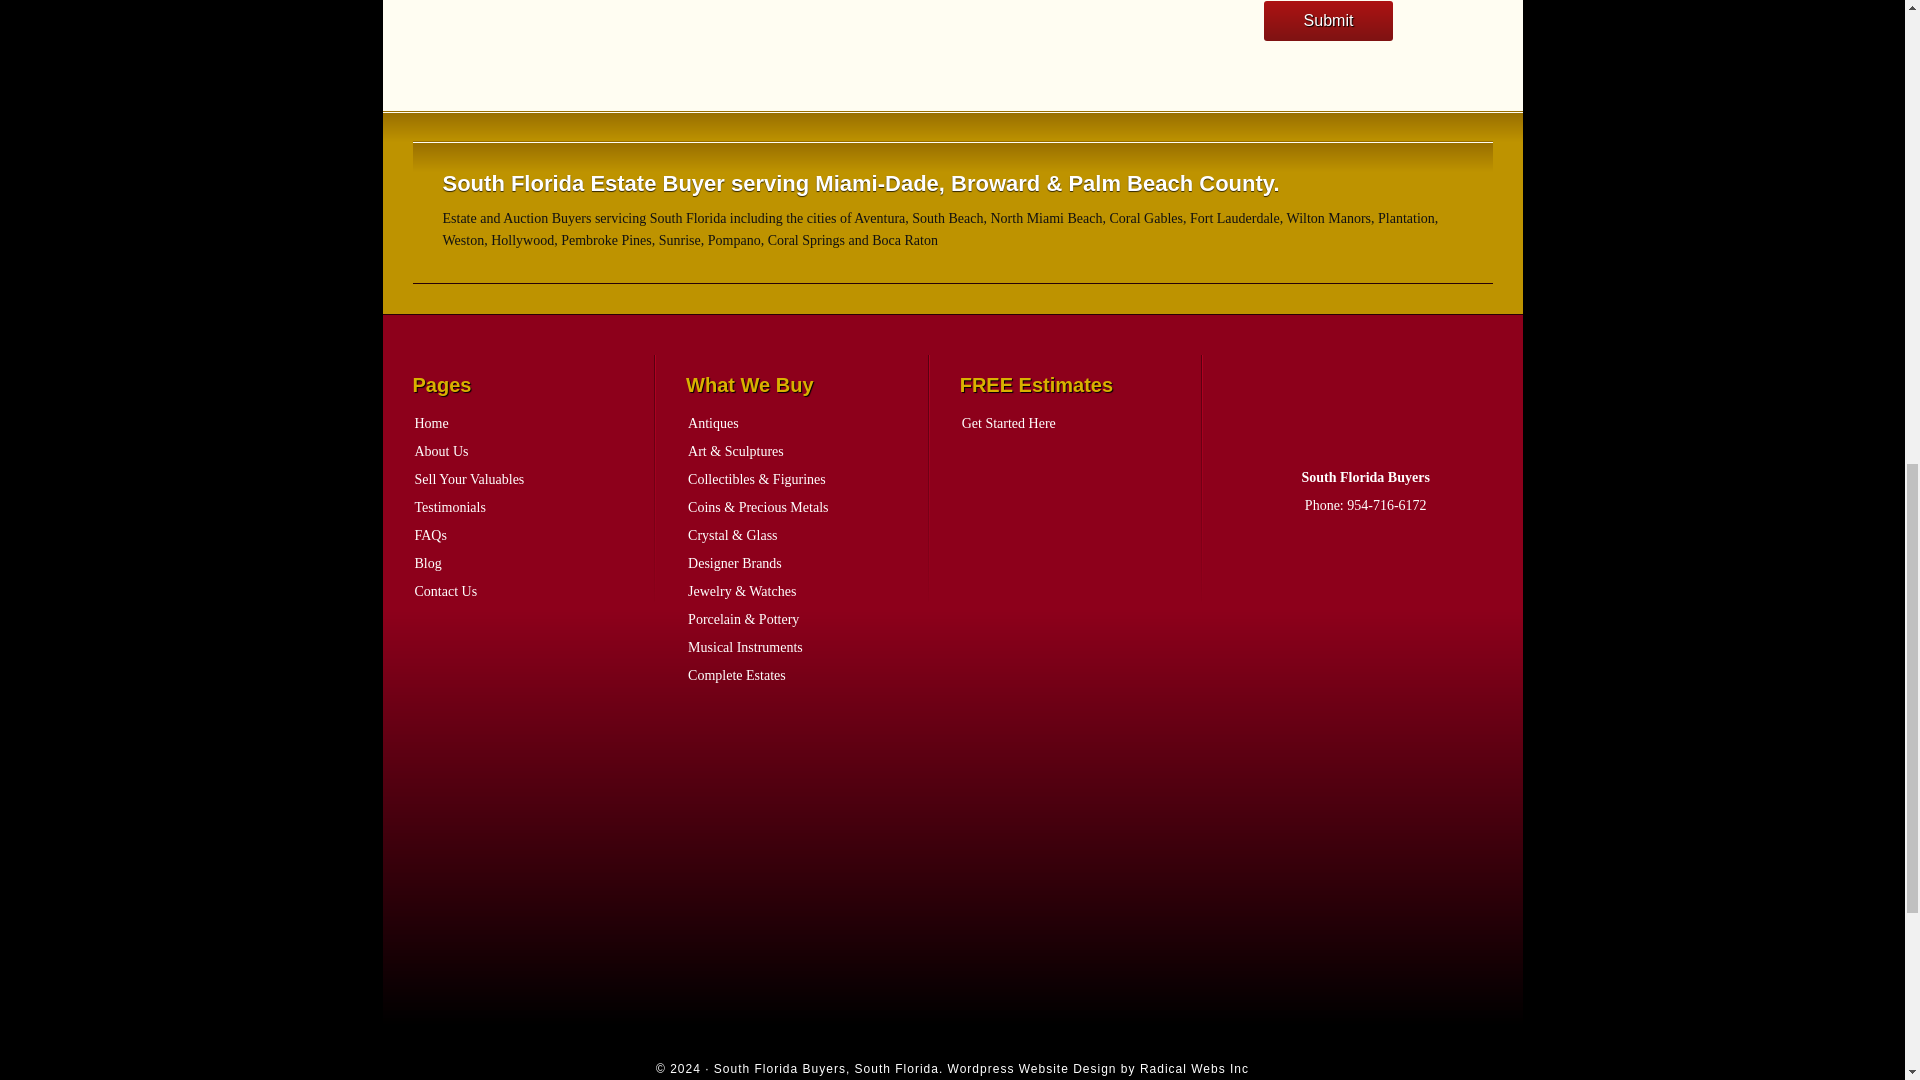 This screenshot has height=1080, width=1920. Describe the element at coordinates (1328, 21) in the screenshot. I see `Submit` at that location.